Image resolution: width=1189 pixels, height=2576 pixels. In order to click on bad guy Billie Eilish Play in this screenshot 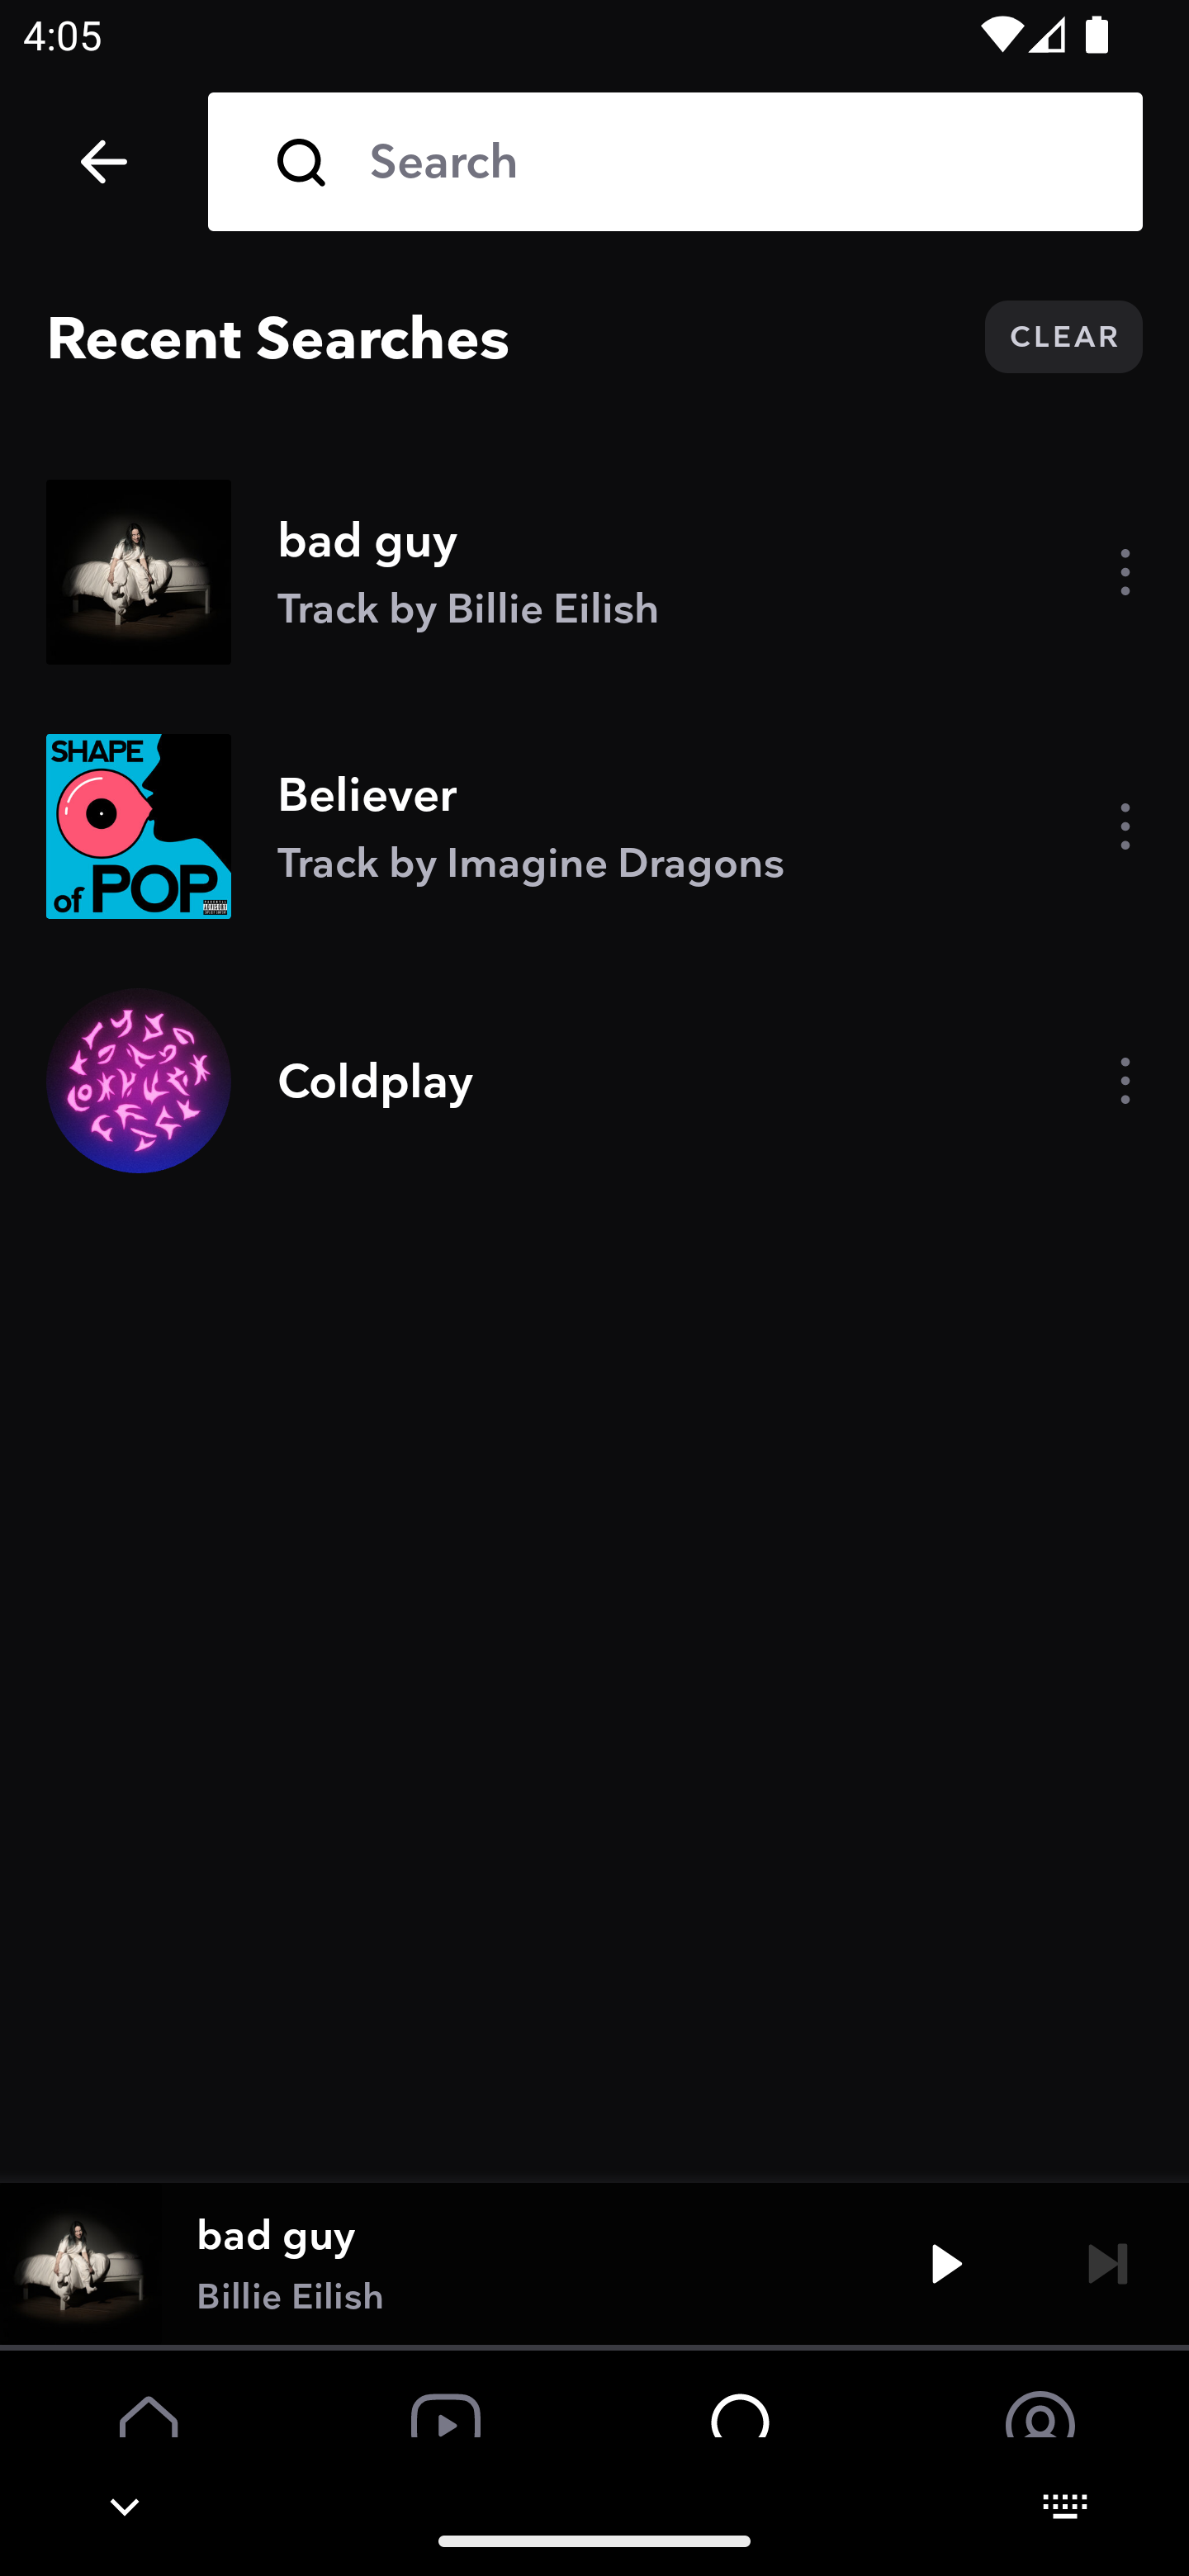, I will do `click(594, 2262)`.